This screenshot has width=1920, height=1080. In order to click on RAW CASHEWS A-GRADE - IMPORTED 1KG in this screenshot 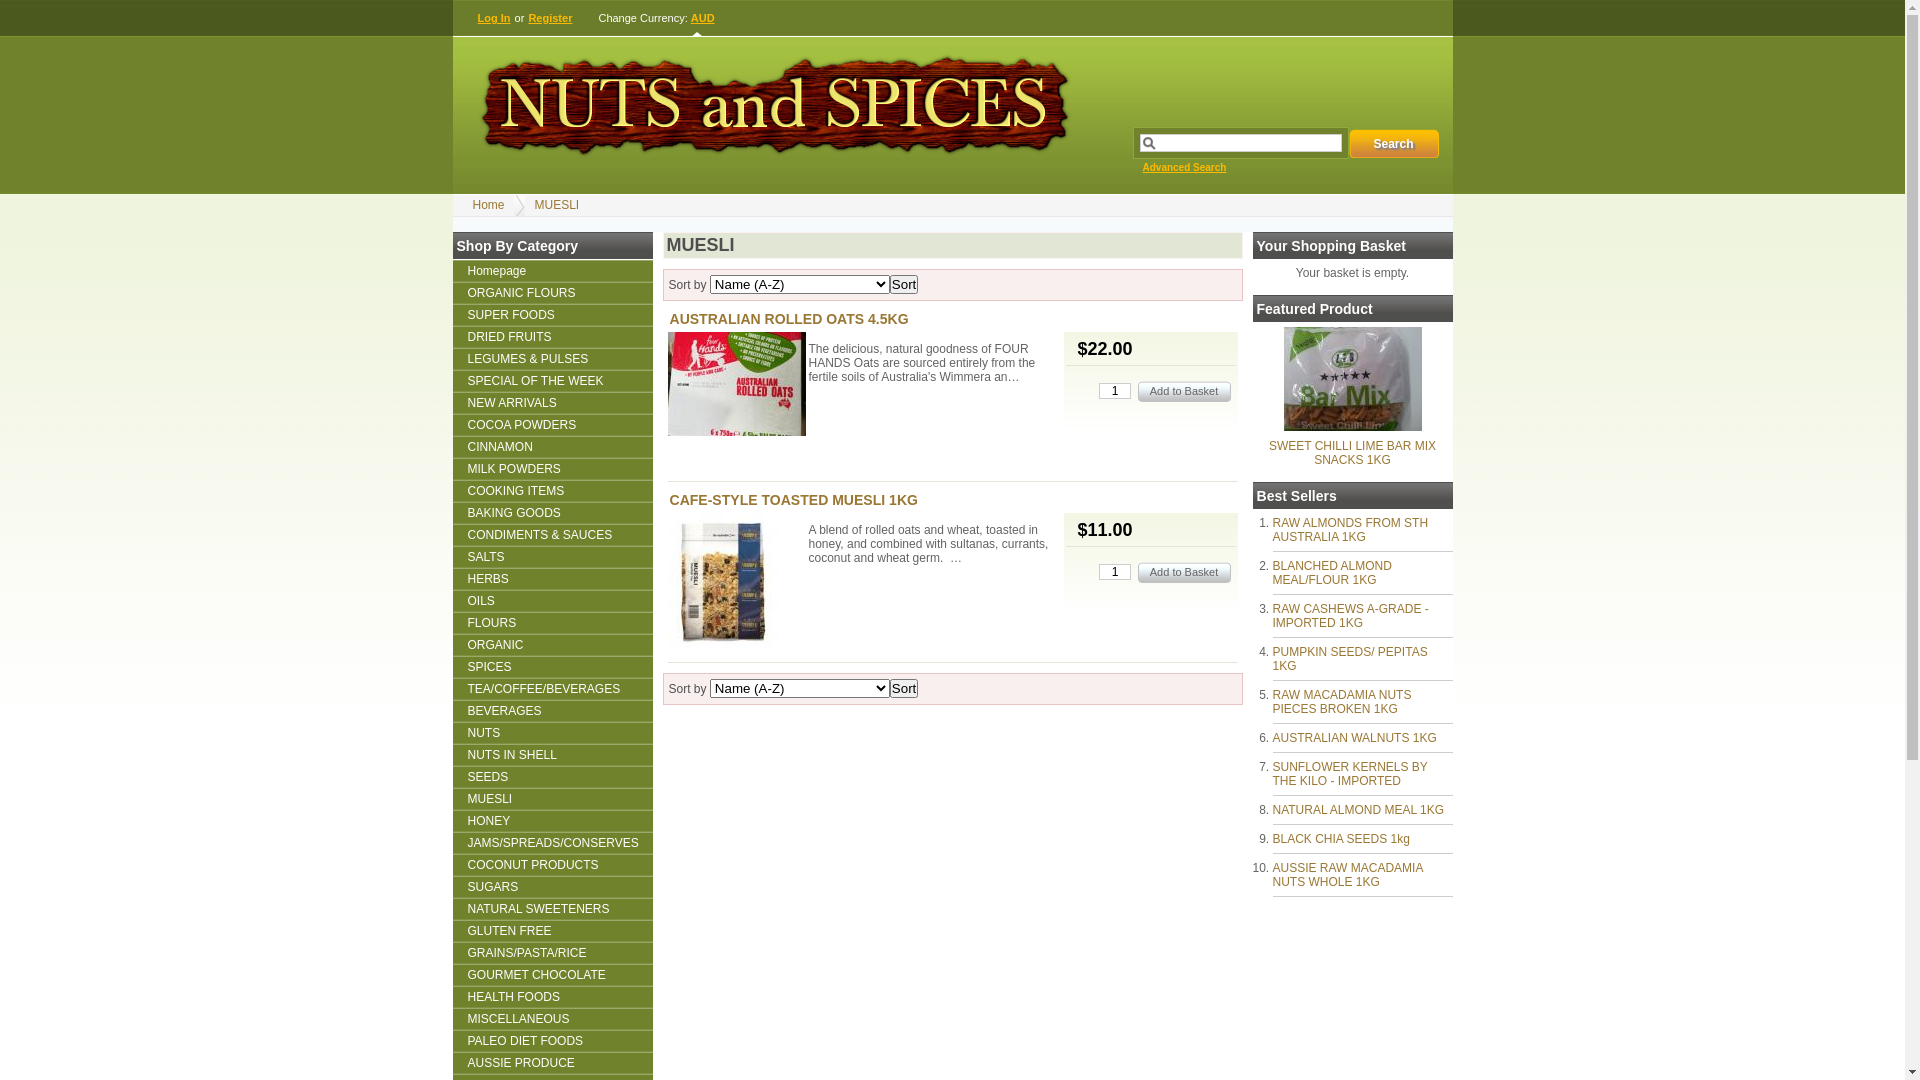, I will do `click(1350, 616)`.